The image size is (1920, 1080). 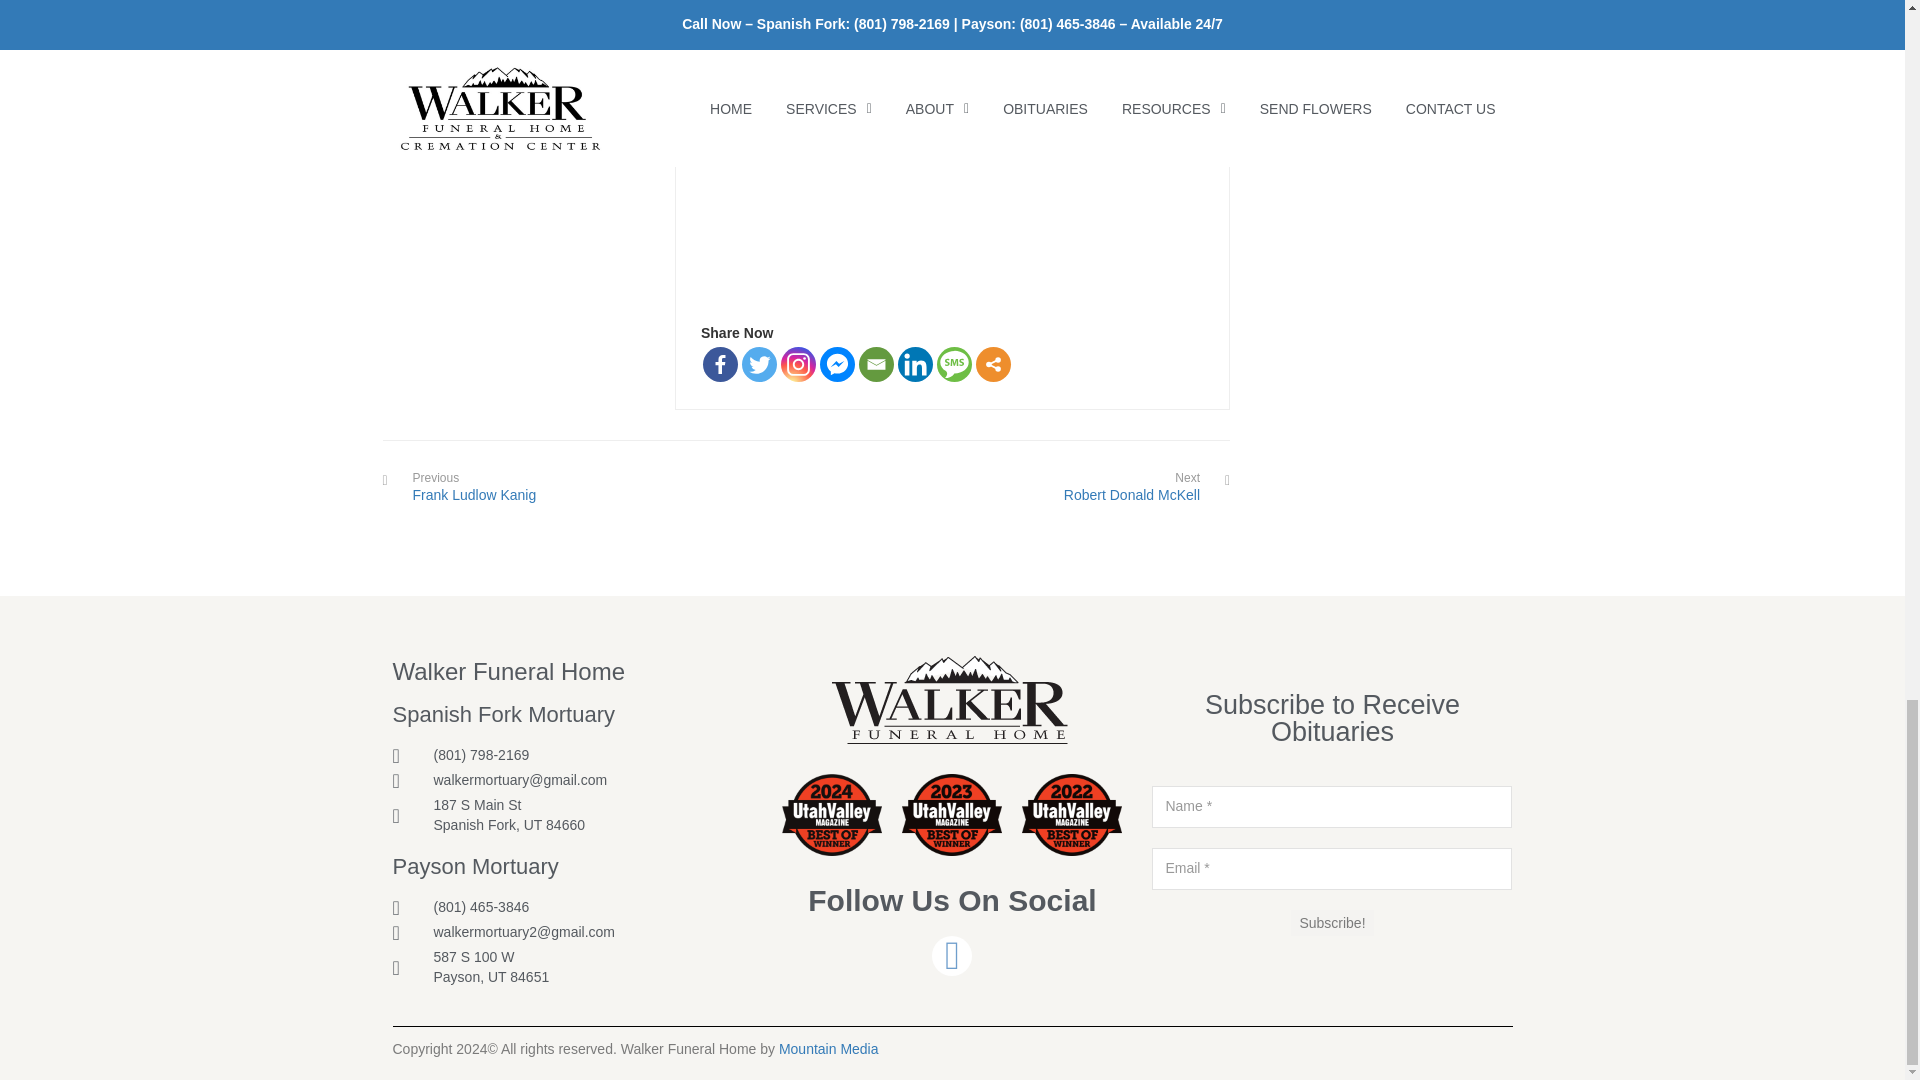 What do you see at coordinates (916, 364) in the screenshot?
I see `LinkedIn` at bounding box center [916, 364].